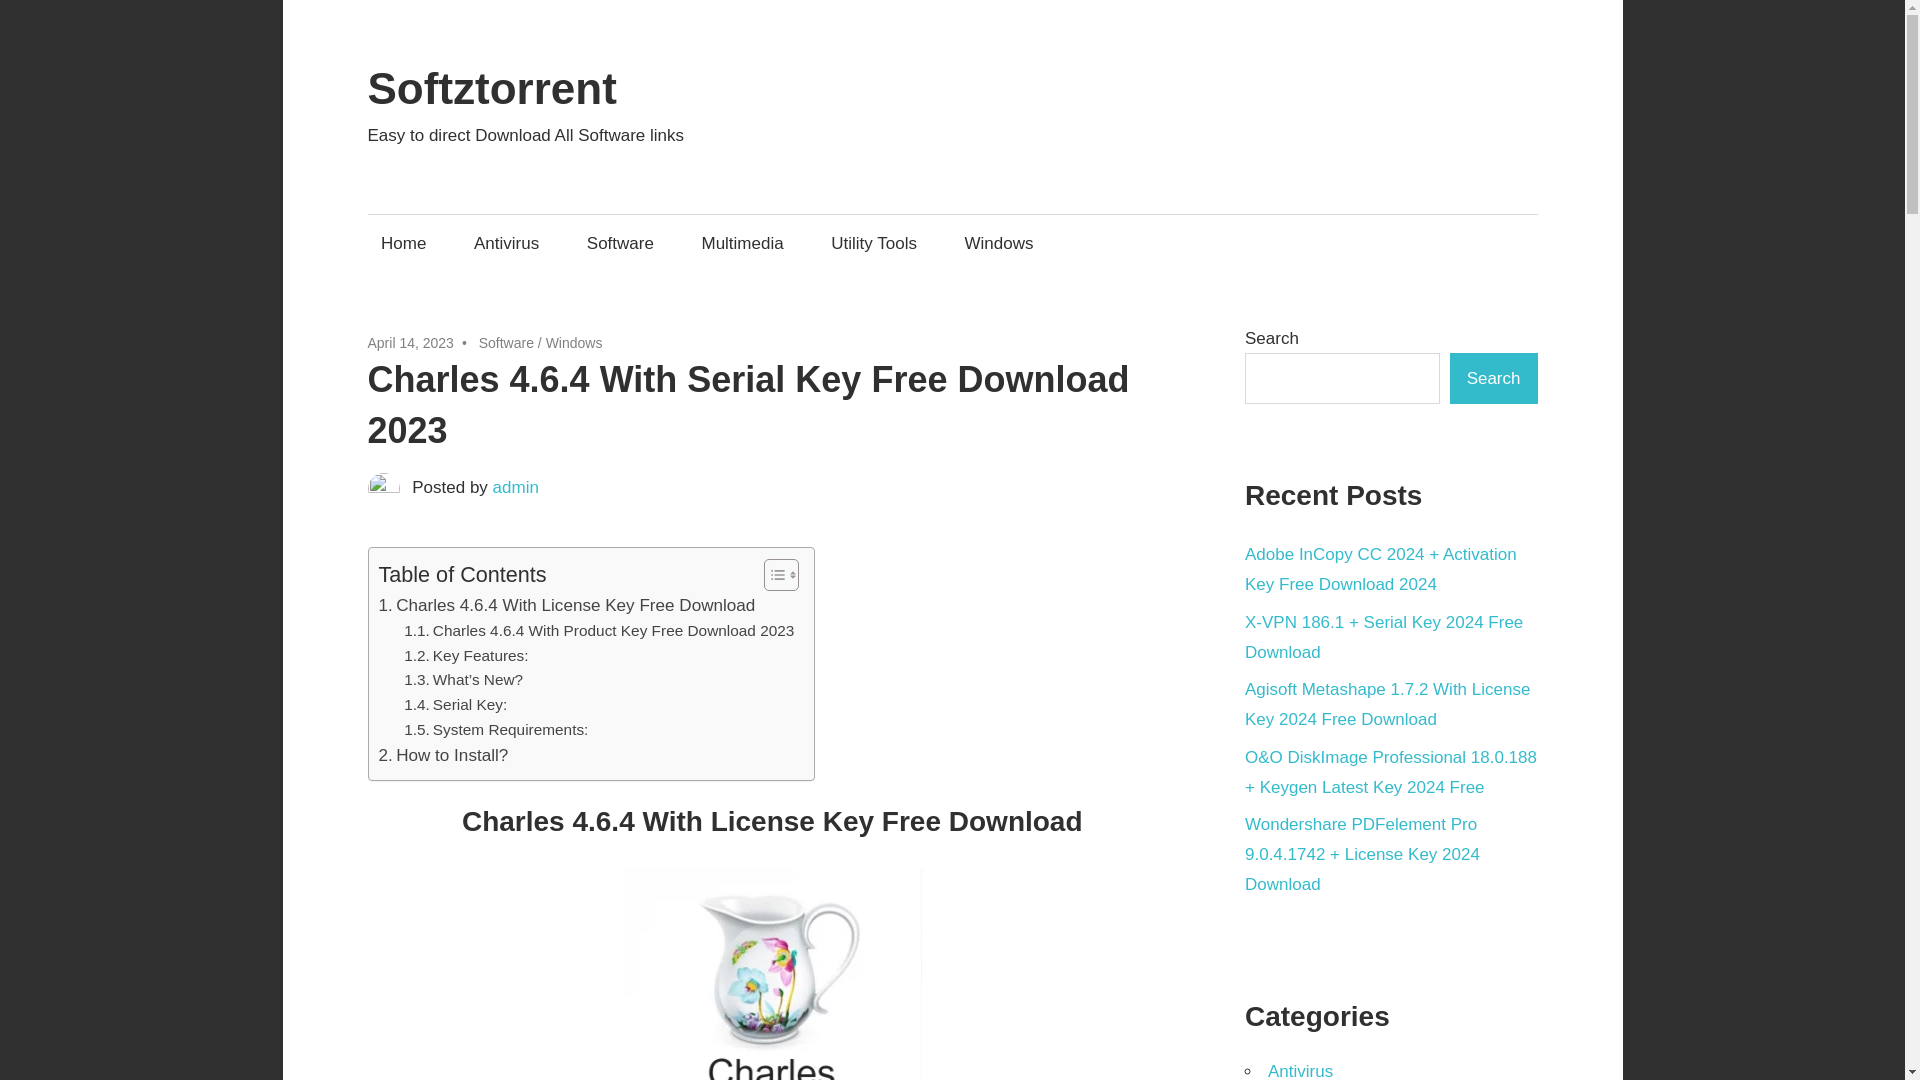 The image size is (1920, 1080). What do you see at coordinates (574, 342) in the screenshot?
I see `Windows` at bounding box center [574, 342].